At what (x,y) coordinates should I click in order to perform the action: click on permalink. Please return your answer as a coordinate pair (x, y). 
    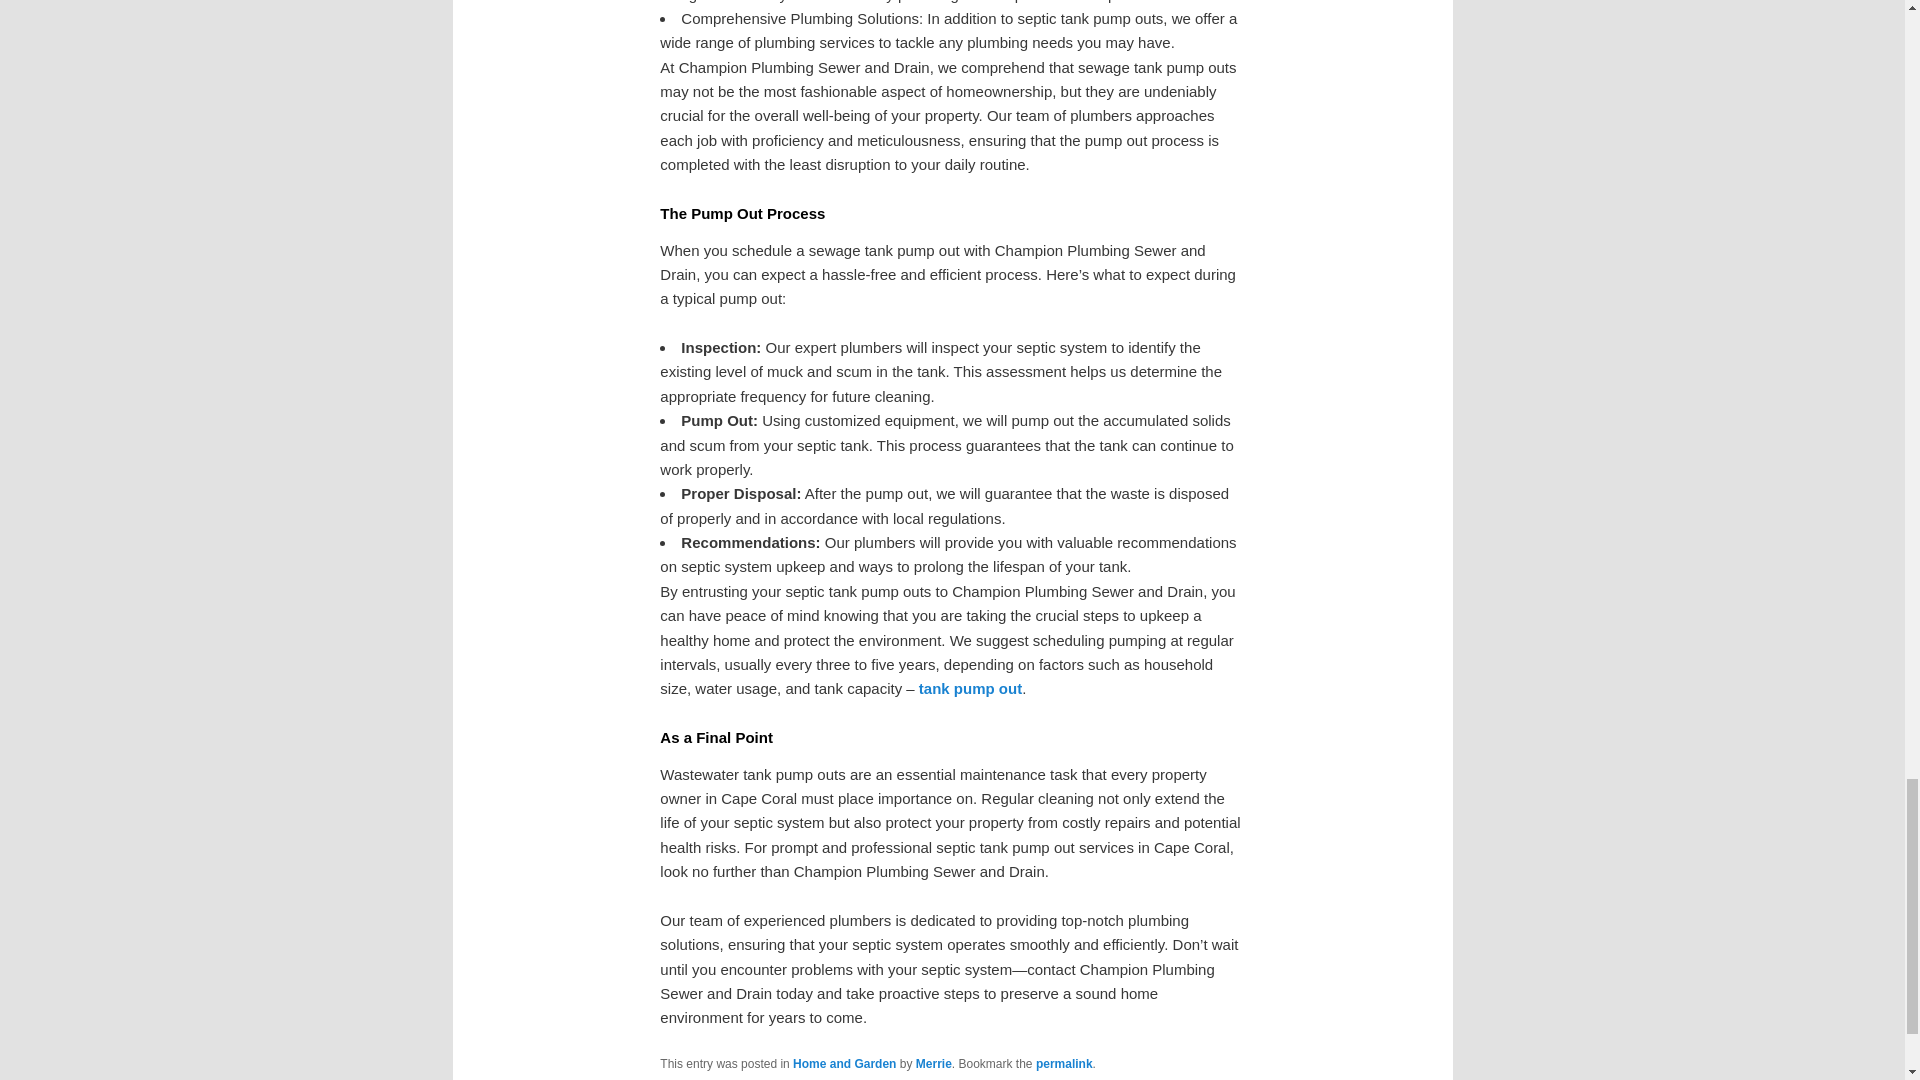
    Looking at the image, I should click on (1064, 1064).